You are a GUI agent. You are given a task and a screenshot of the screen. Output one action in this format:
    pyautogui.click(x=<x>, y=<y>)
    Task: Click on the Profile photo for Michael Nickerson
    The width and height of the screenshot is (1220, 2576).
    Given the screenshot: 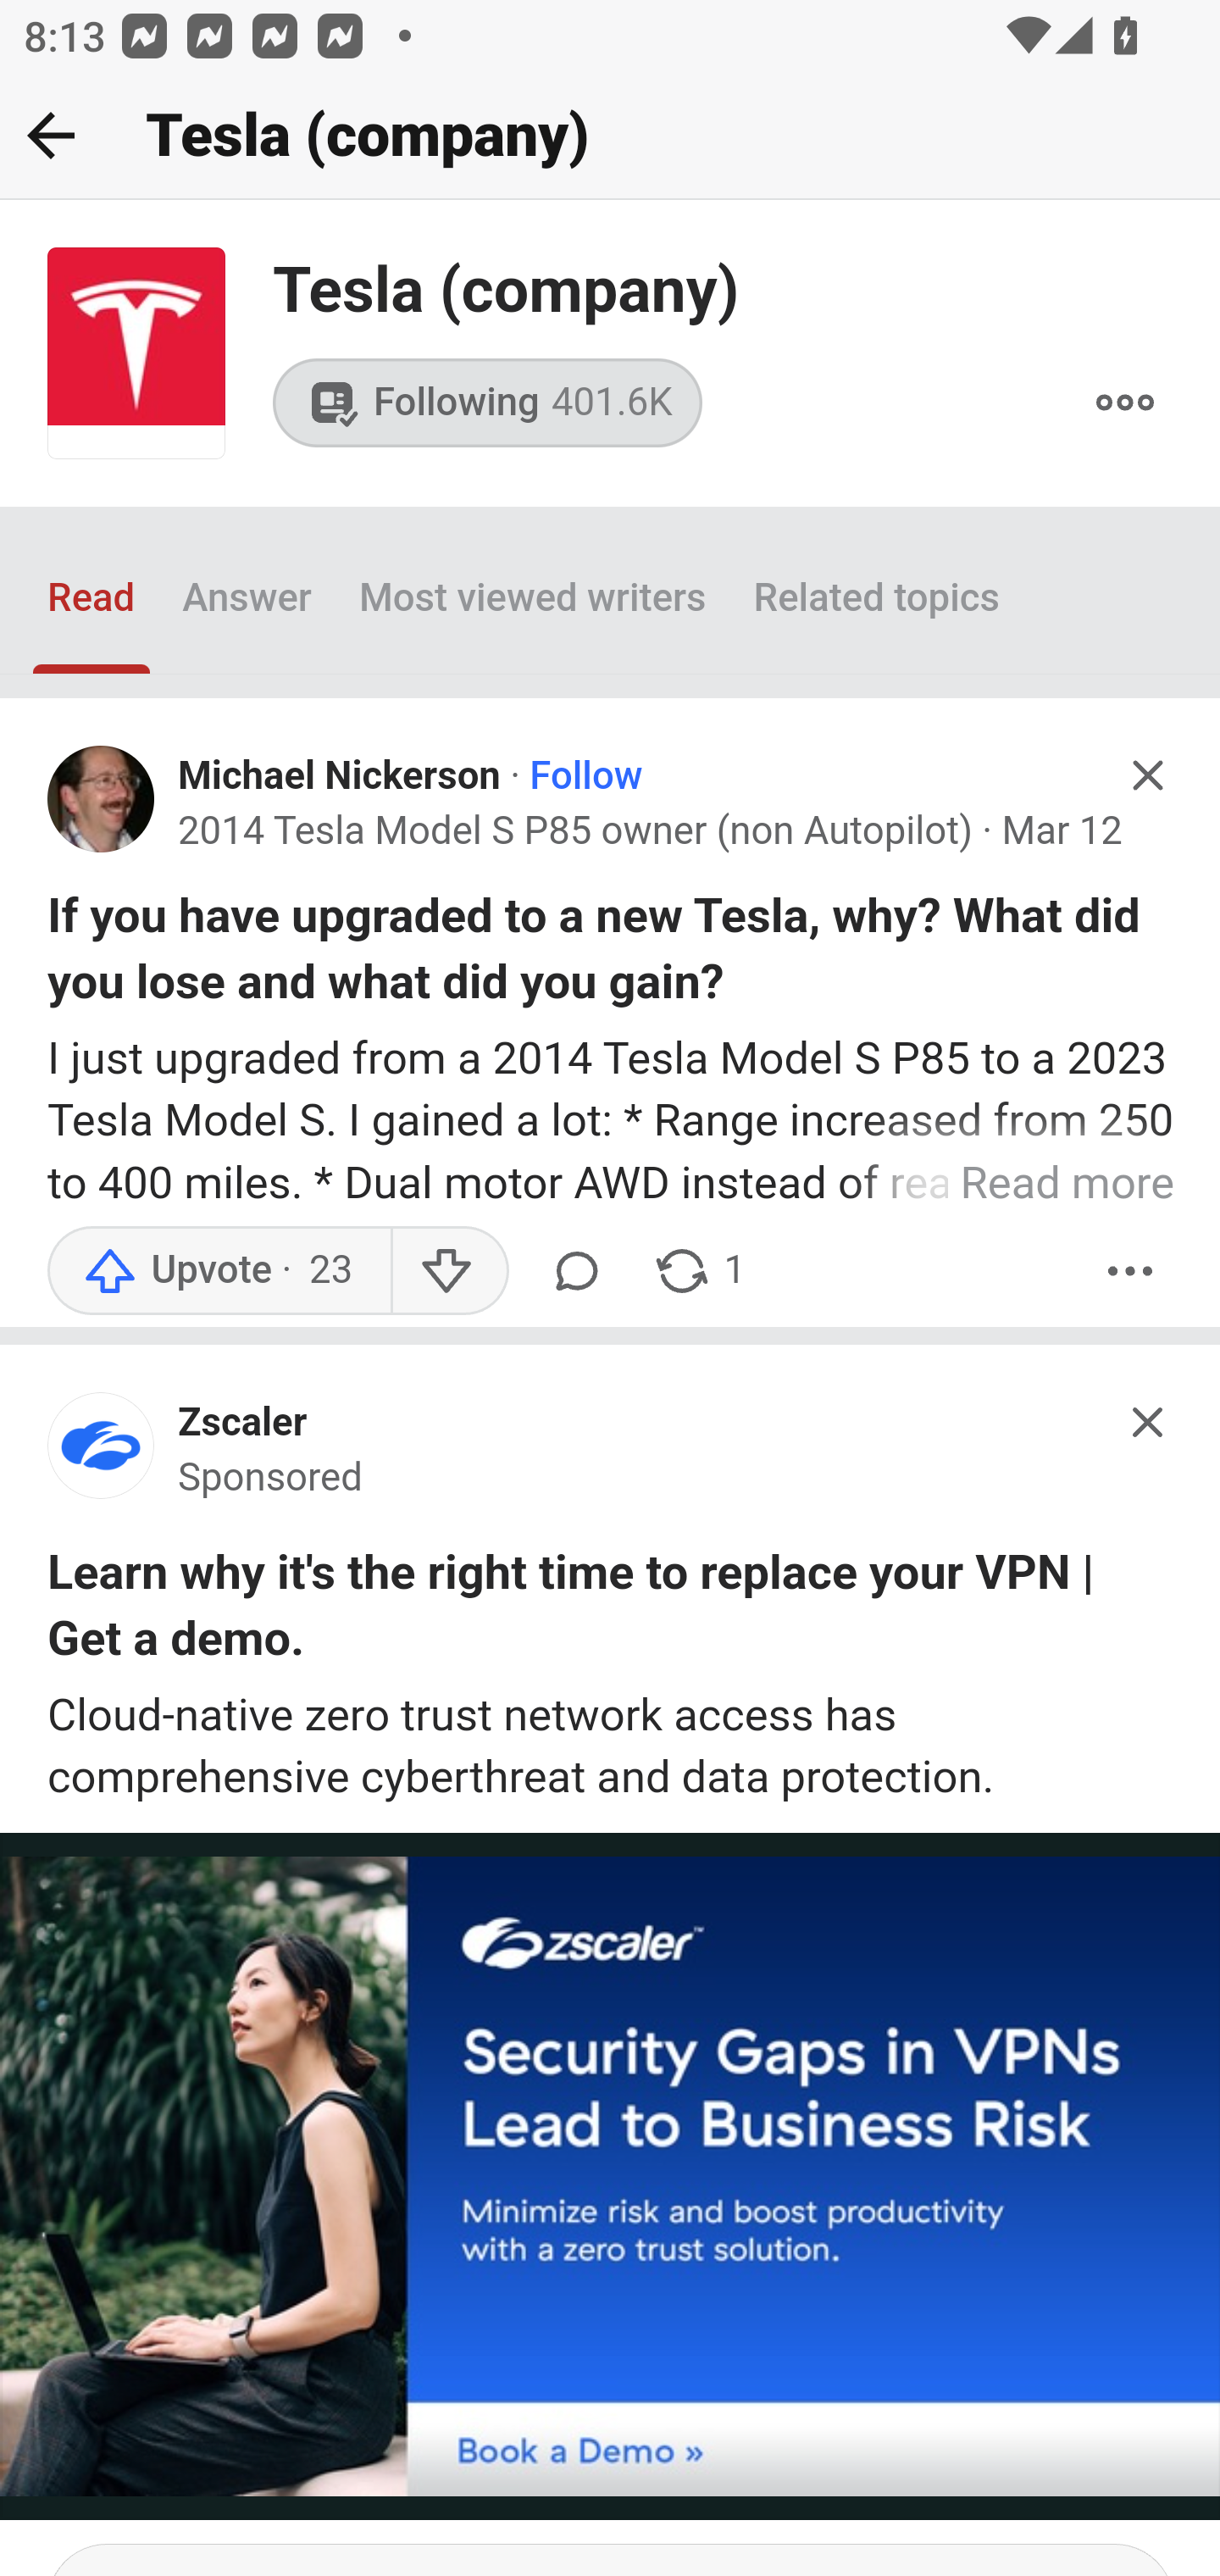 What is the action you would take?
    pyautogui.click(x=102, y=800)
    